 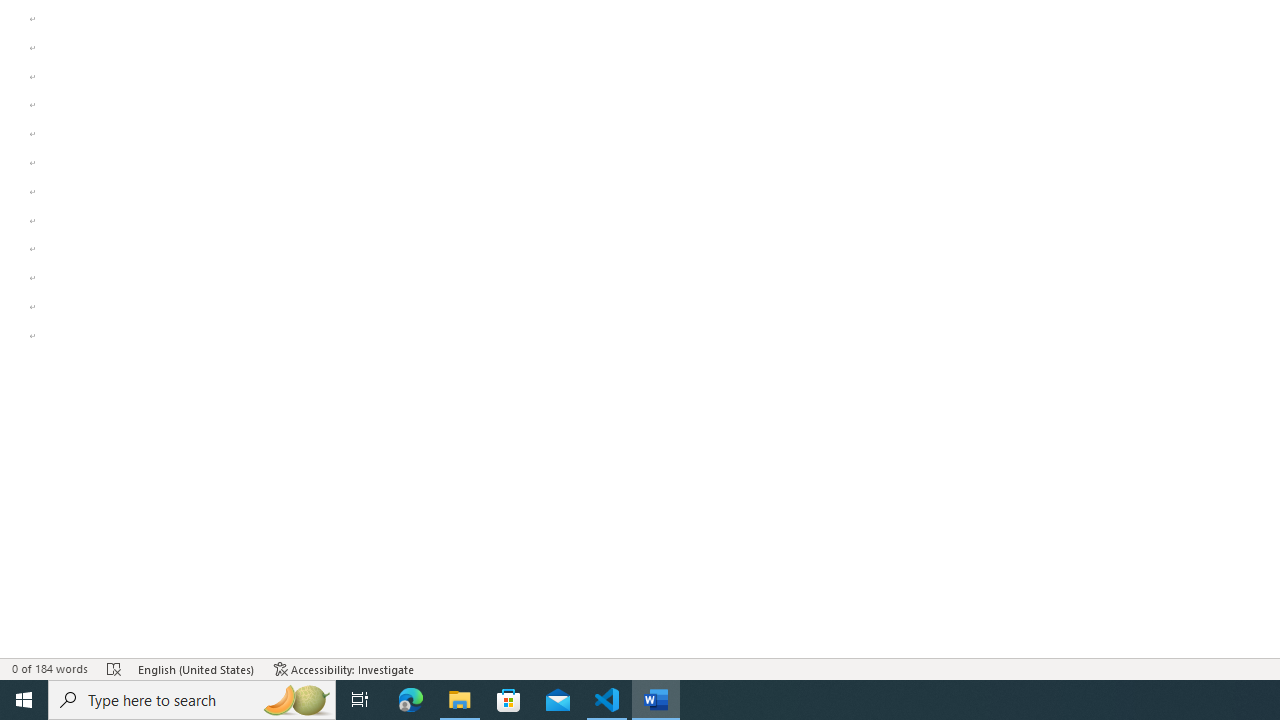 What do you see at coordinates (114, 668) in the screenshot?
I see `Spelling and Grammar Check Errors` at bounding box center [114, 668].